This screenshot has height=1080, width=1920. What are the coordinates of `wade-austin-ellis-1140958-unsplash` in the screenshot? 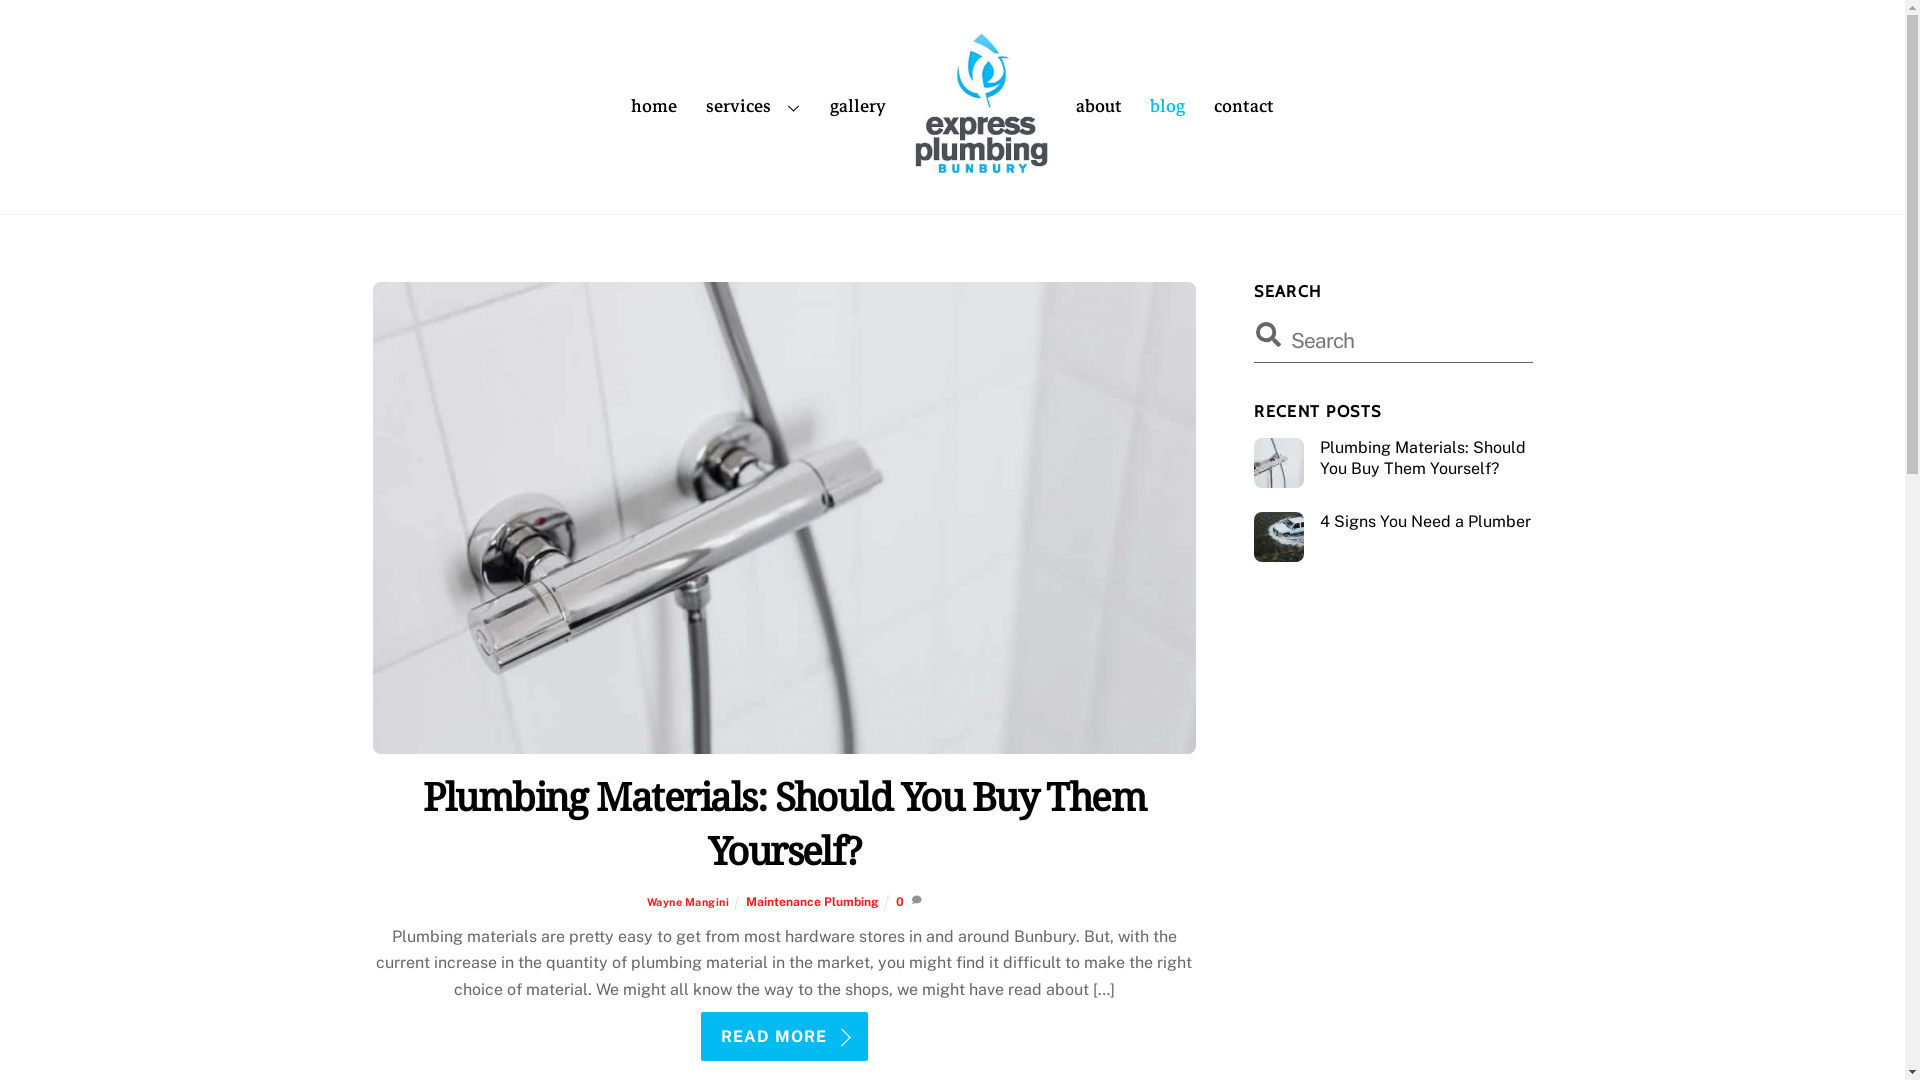 It's located at (1279, 537).